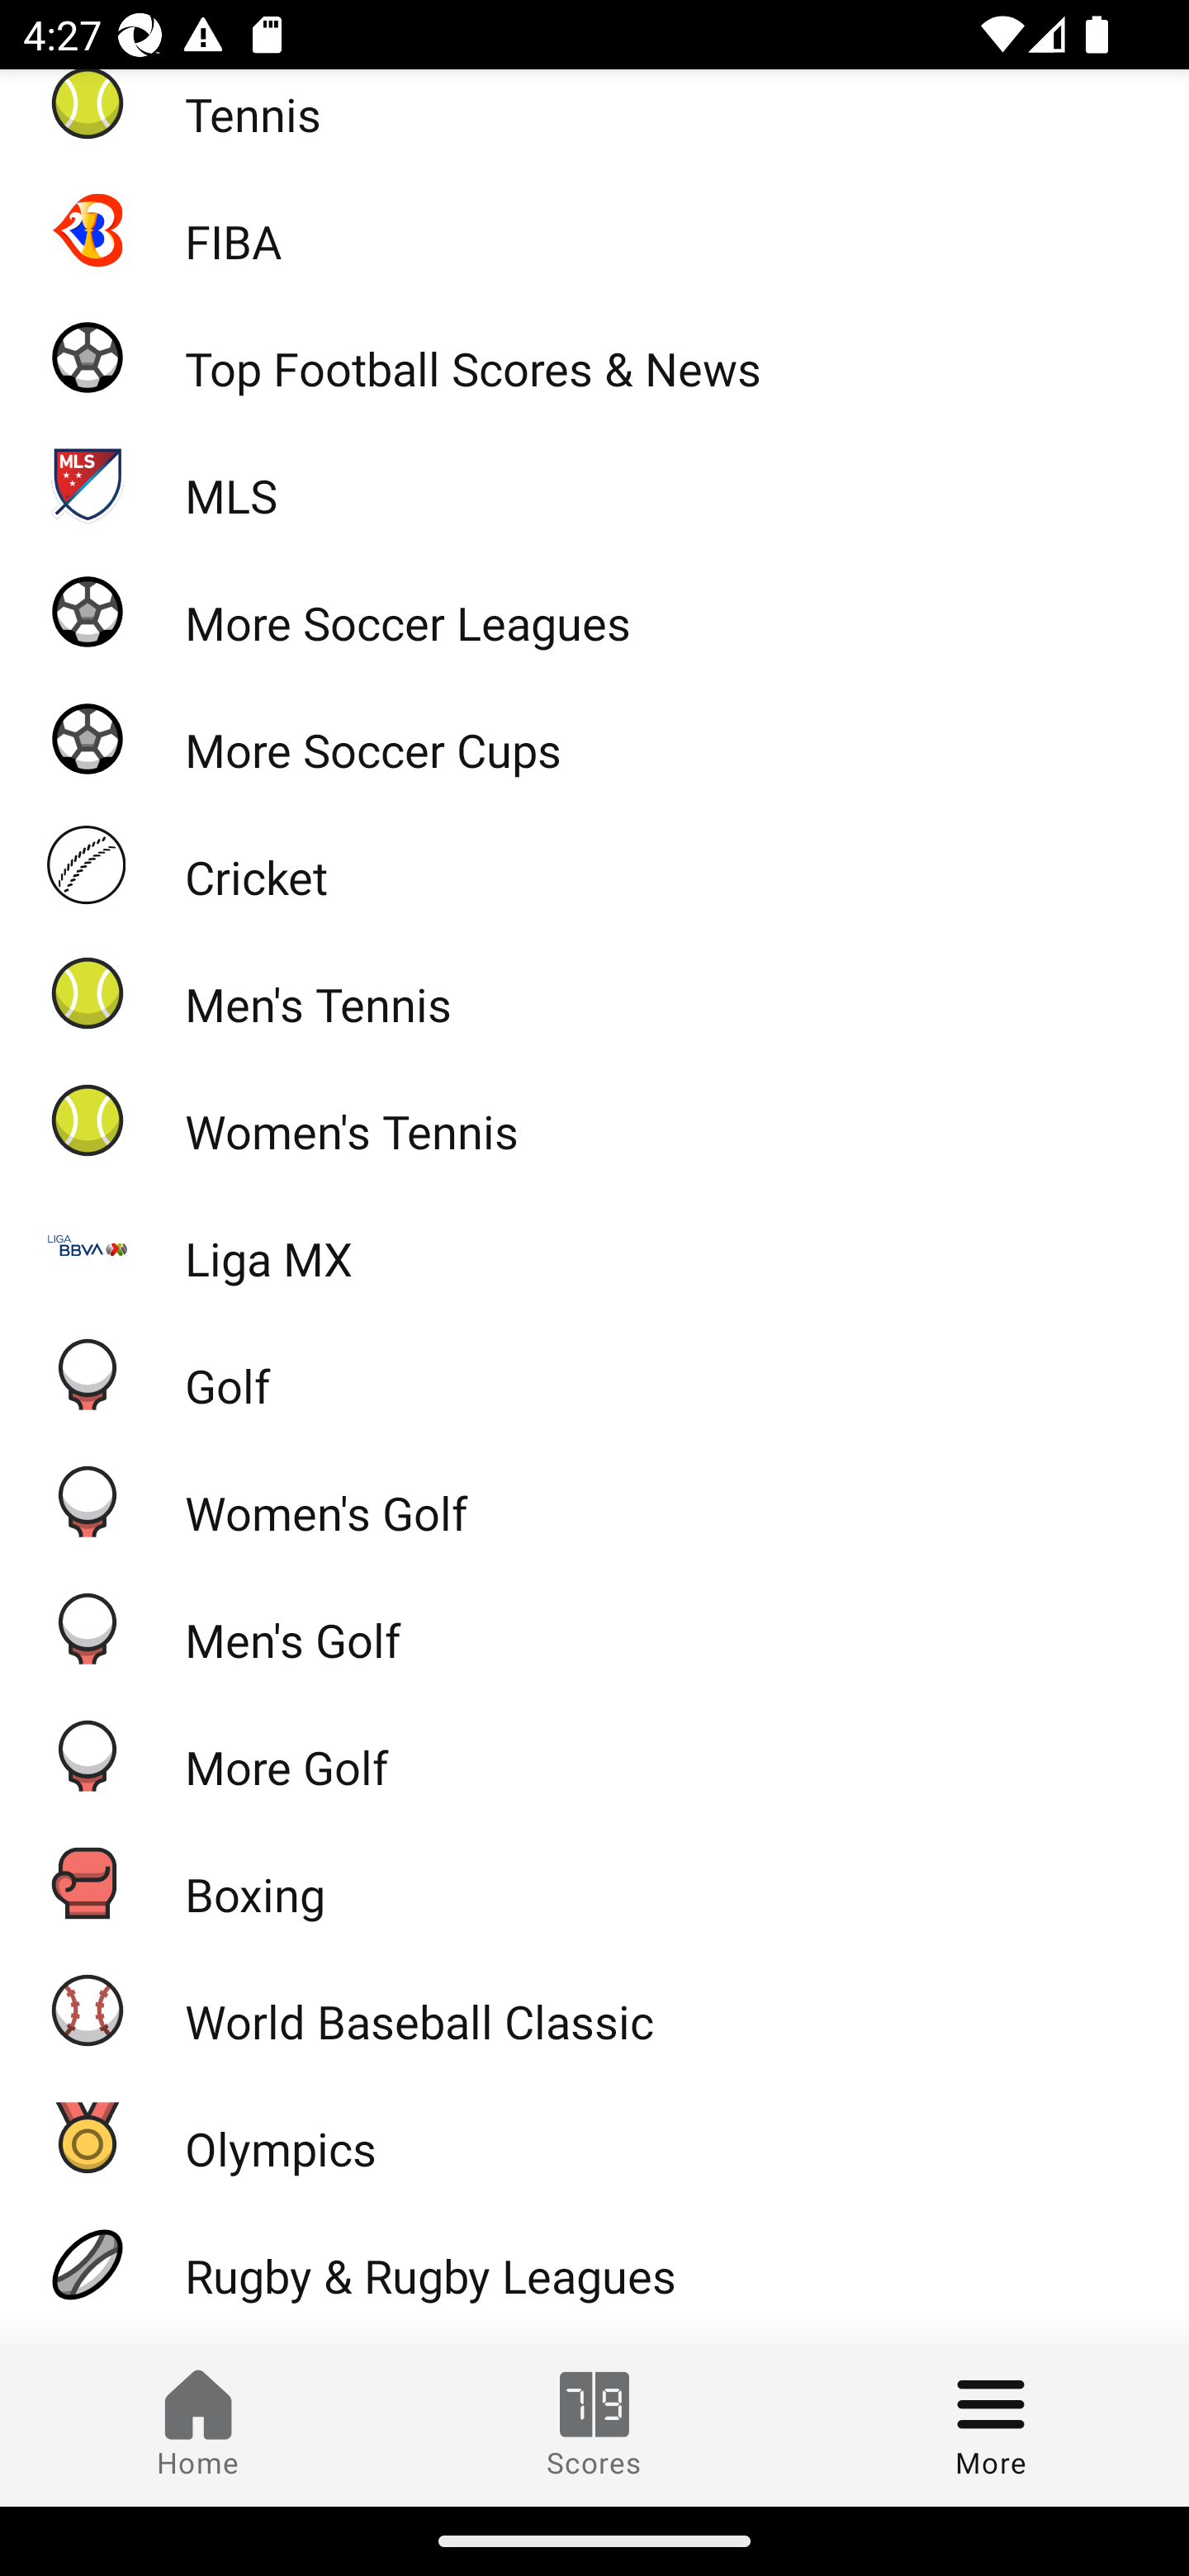  What do you see at coordinates (594, 1374) in the screenshot?
I see `Golf` at bounding box center [594, 1374].